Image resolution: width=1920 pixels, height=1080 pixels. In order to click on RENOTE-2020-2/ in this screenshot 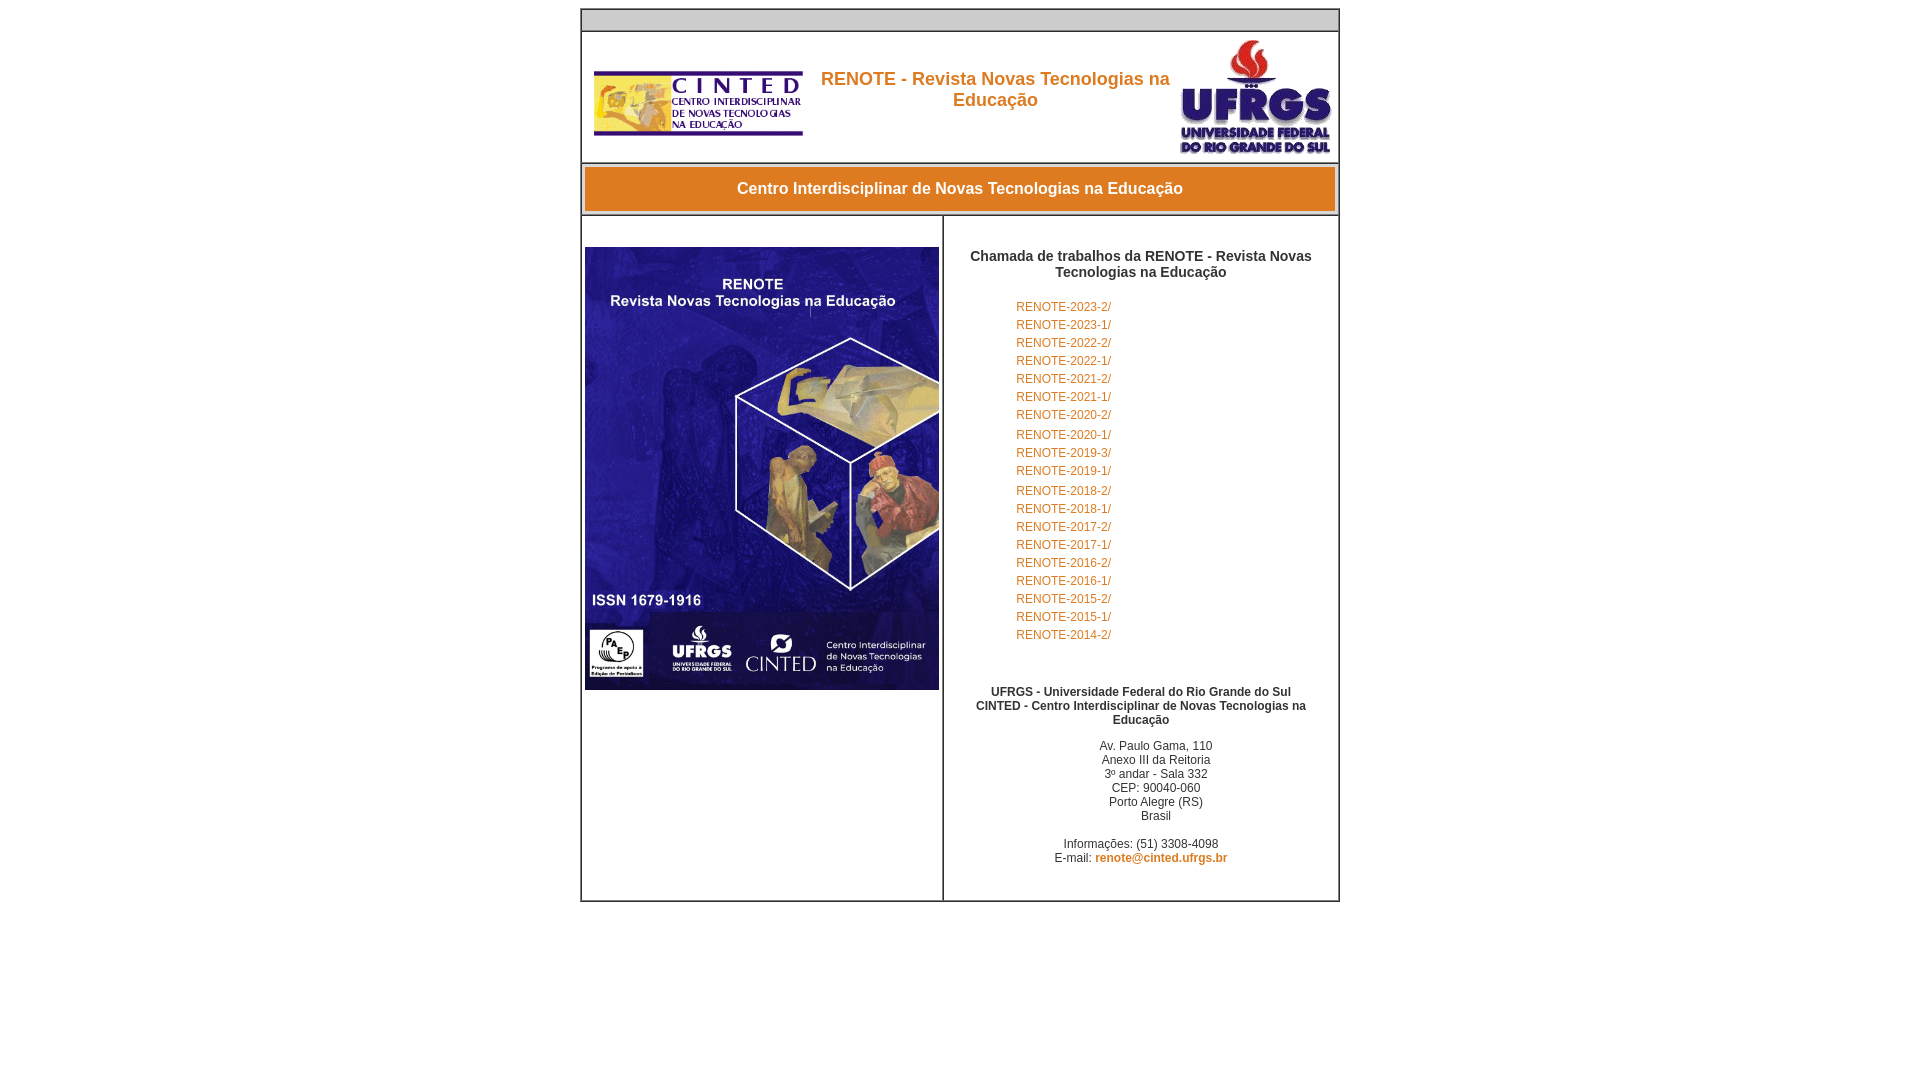, I will do `click(1064, 415)`.